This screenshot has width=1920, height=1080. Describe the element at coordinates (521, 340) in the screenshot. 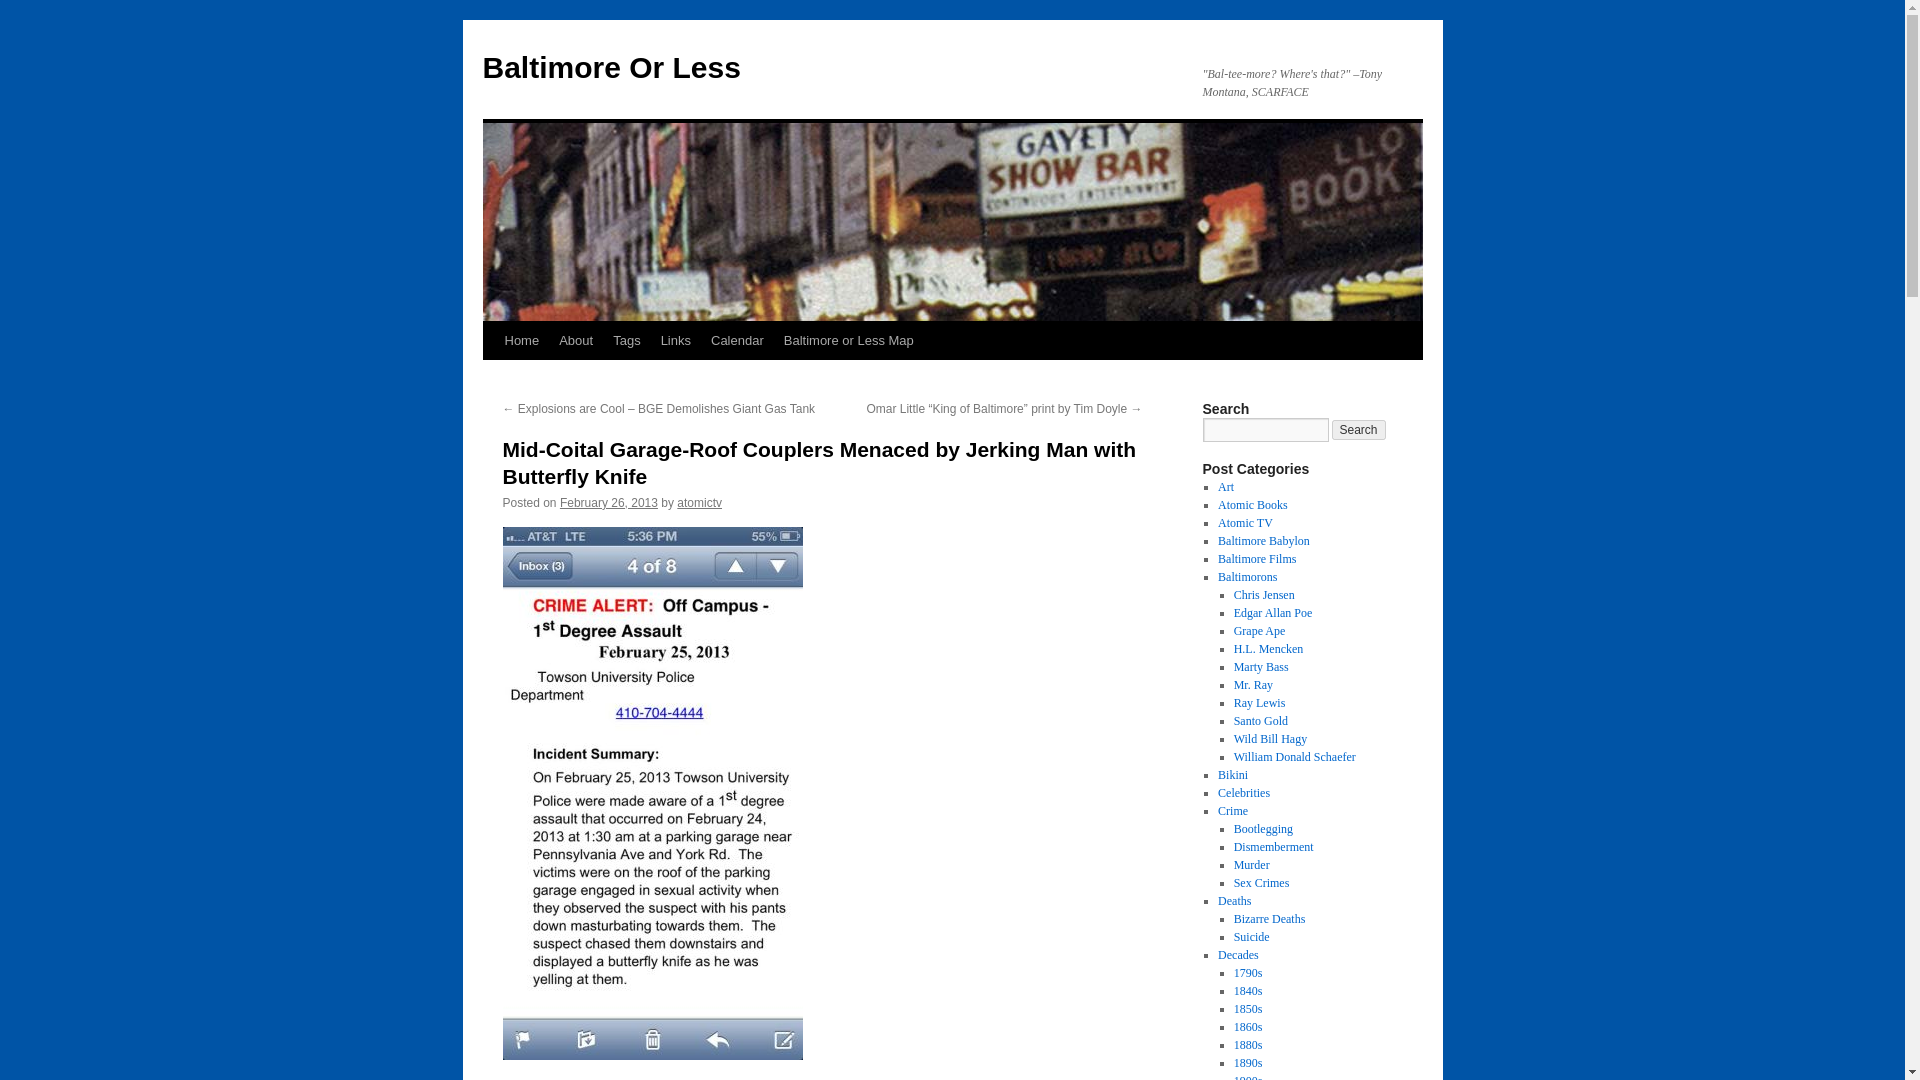

I see `Home` at that location.